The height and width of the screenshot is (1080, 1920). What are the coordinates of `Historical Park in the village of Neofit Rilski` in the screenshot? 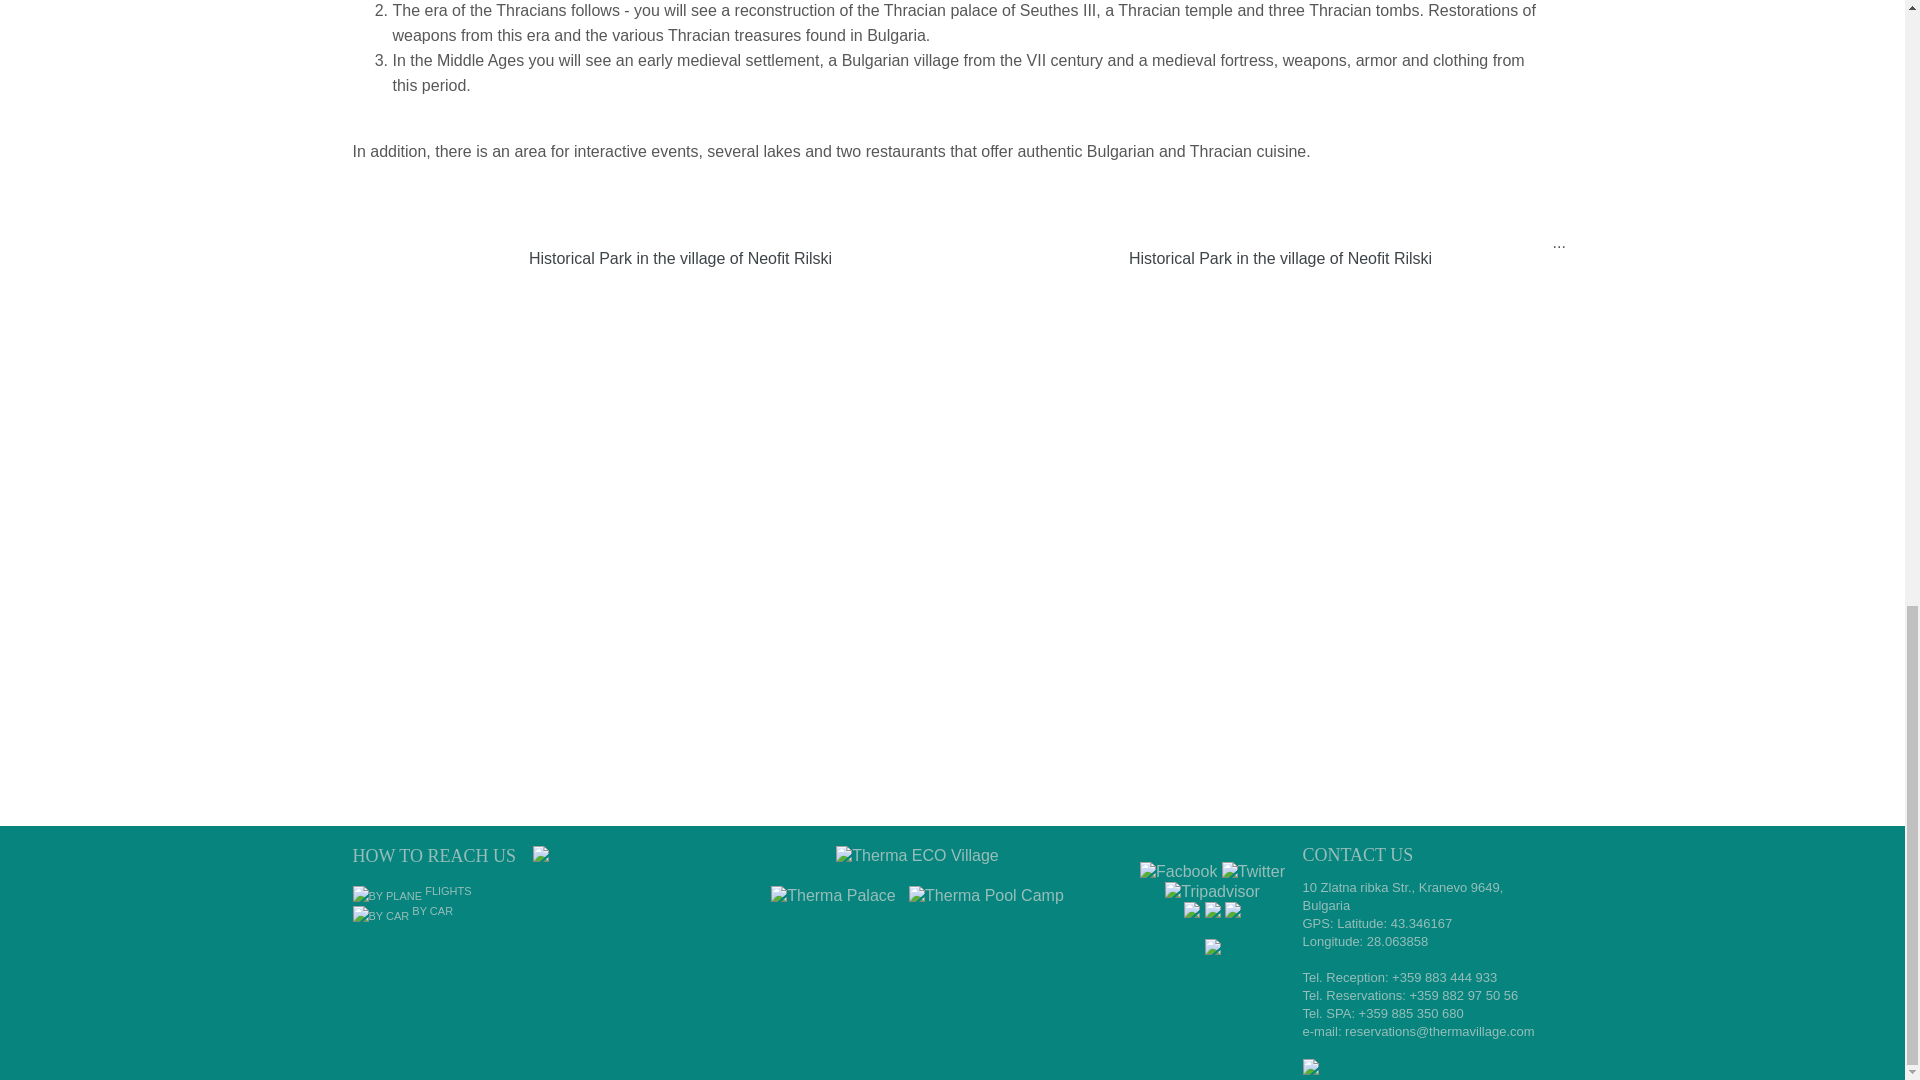 It's located at (1252, 258).